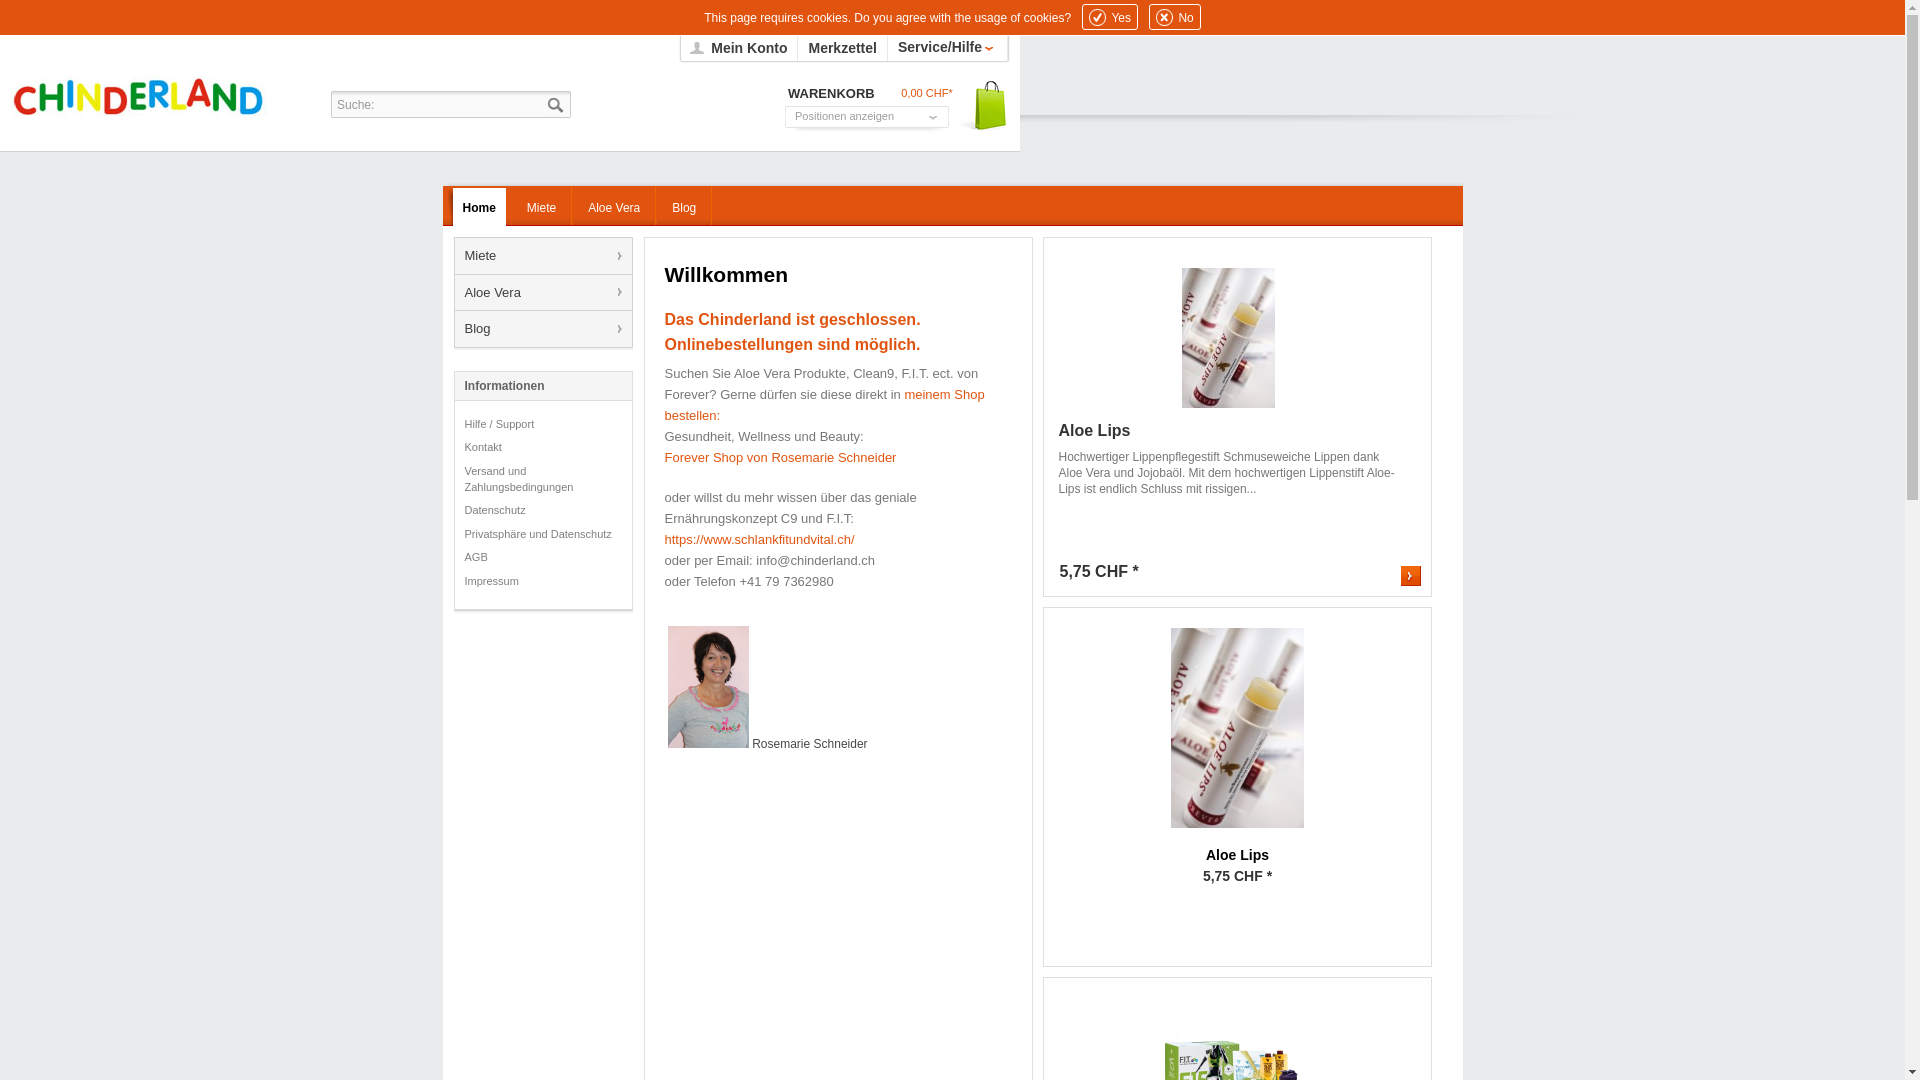 The image size is (1920, 1080). I want to click on Aloe Lips, so click(1228, 431).